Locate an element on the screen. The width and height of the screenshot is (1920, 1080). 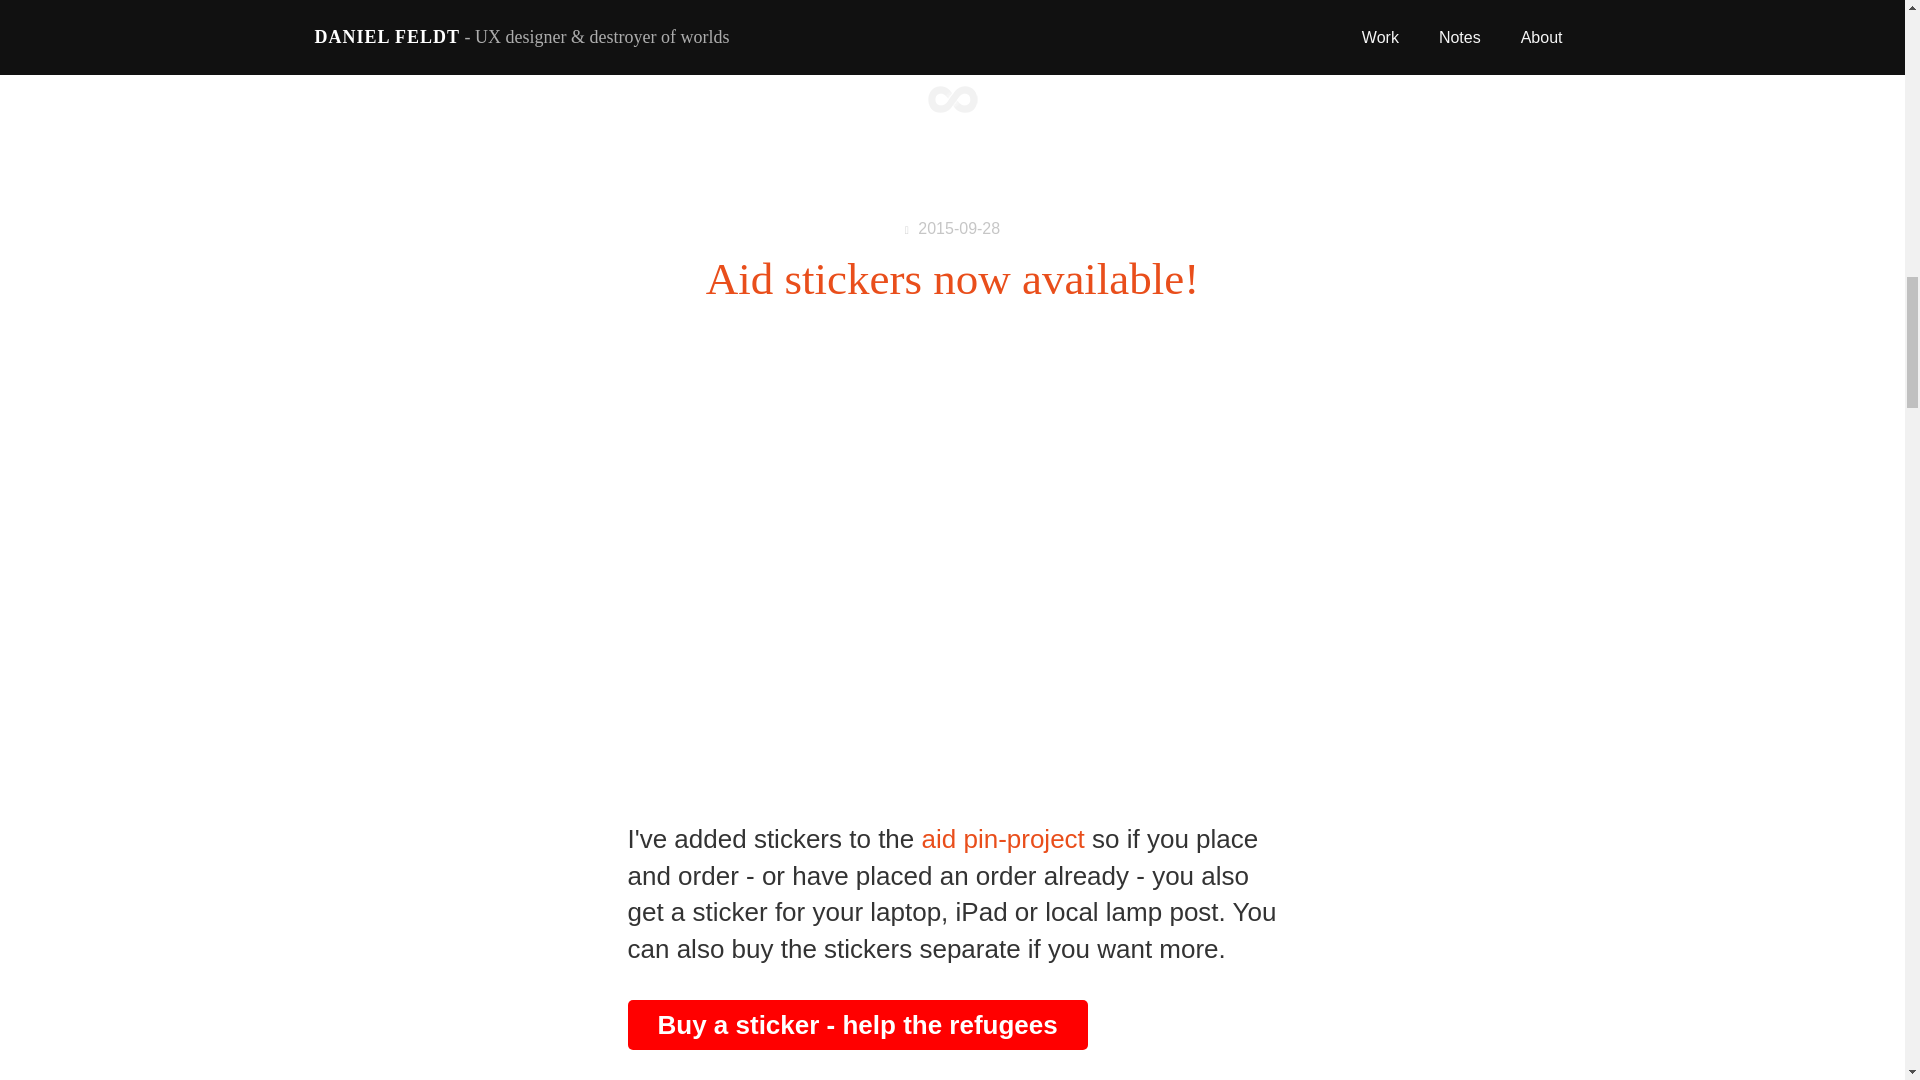
aid pin-project is located at coordinates (1002, 839).